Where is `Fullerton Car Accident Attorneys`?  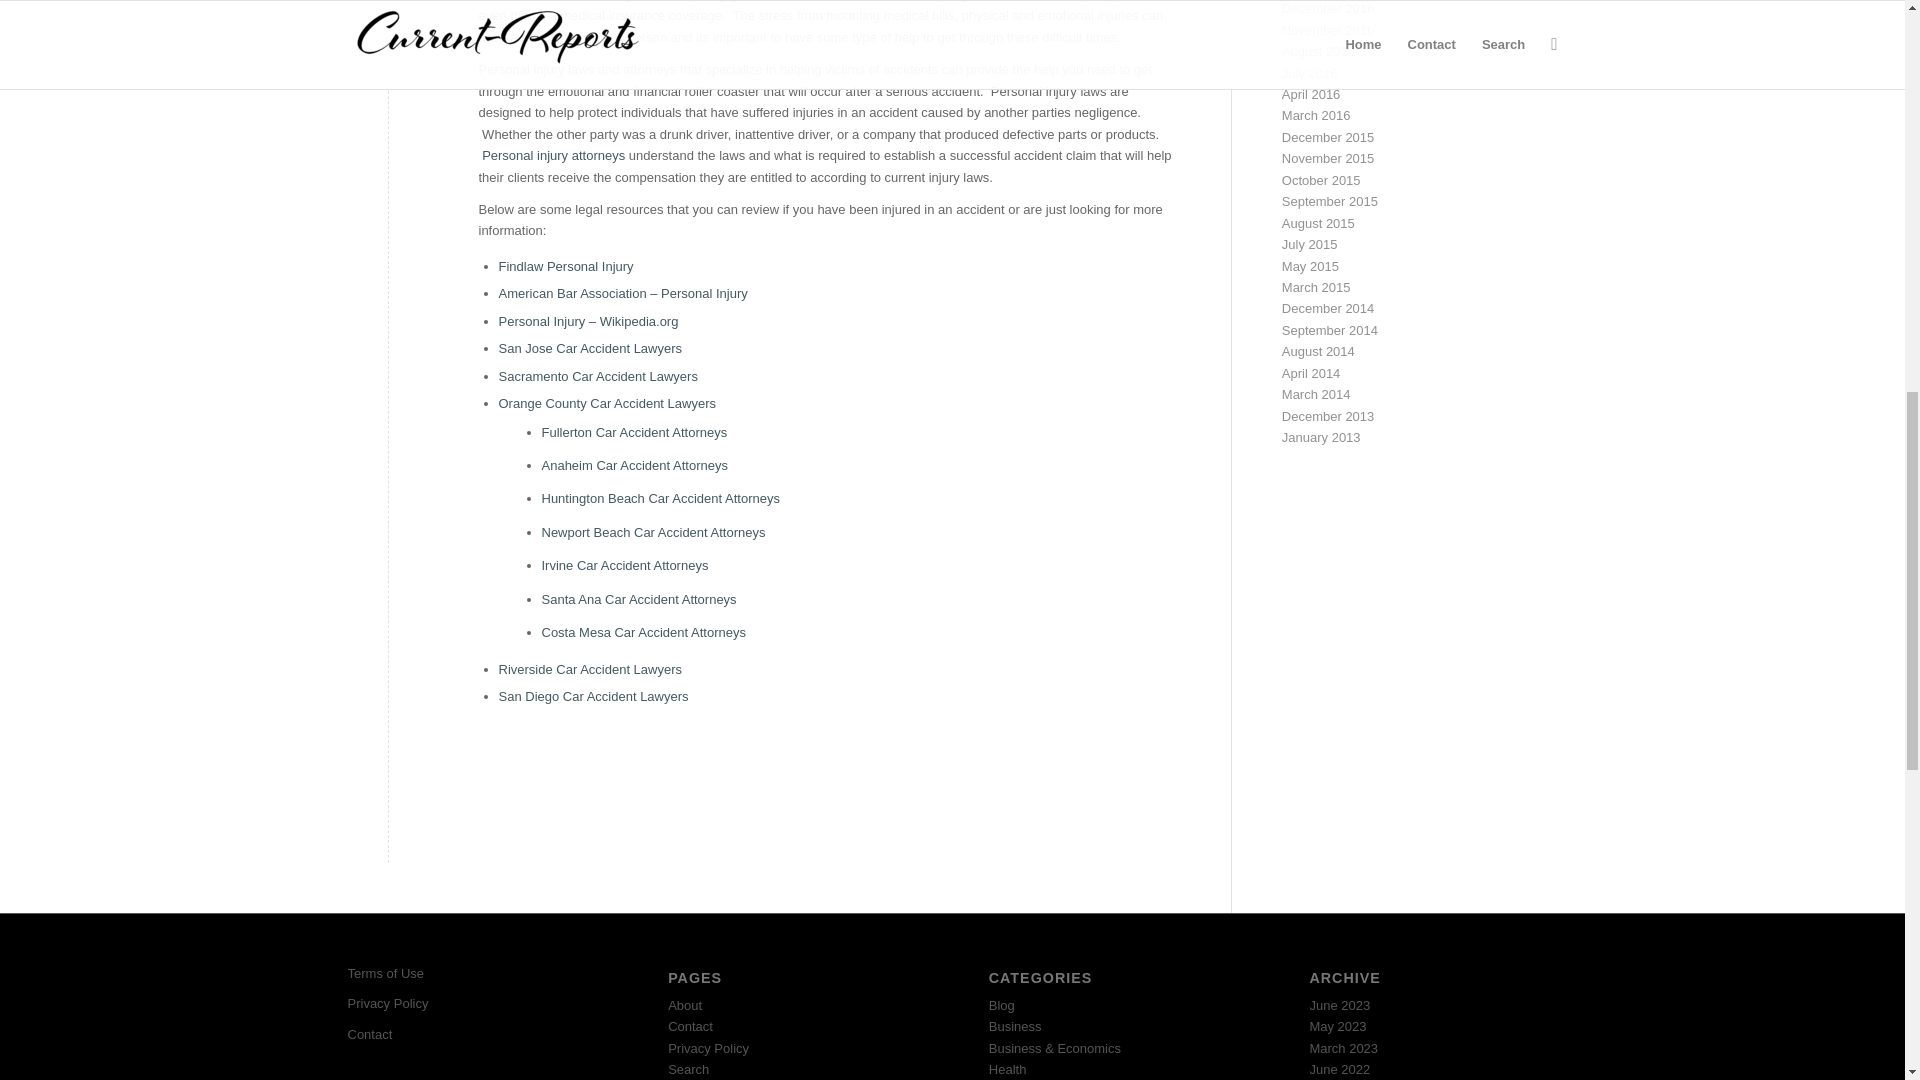 Fullerton Car Accident Attorneys is located at coordinates (634, 432).